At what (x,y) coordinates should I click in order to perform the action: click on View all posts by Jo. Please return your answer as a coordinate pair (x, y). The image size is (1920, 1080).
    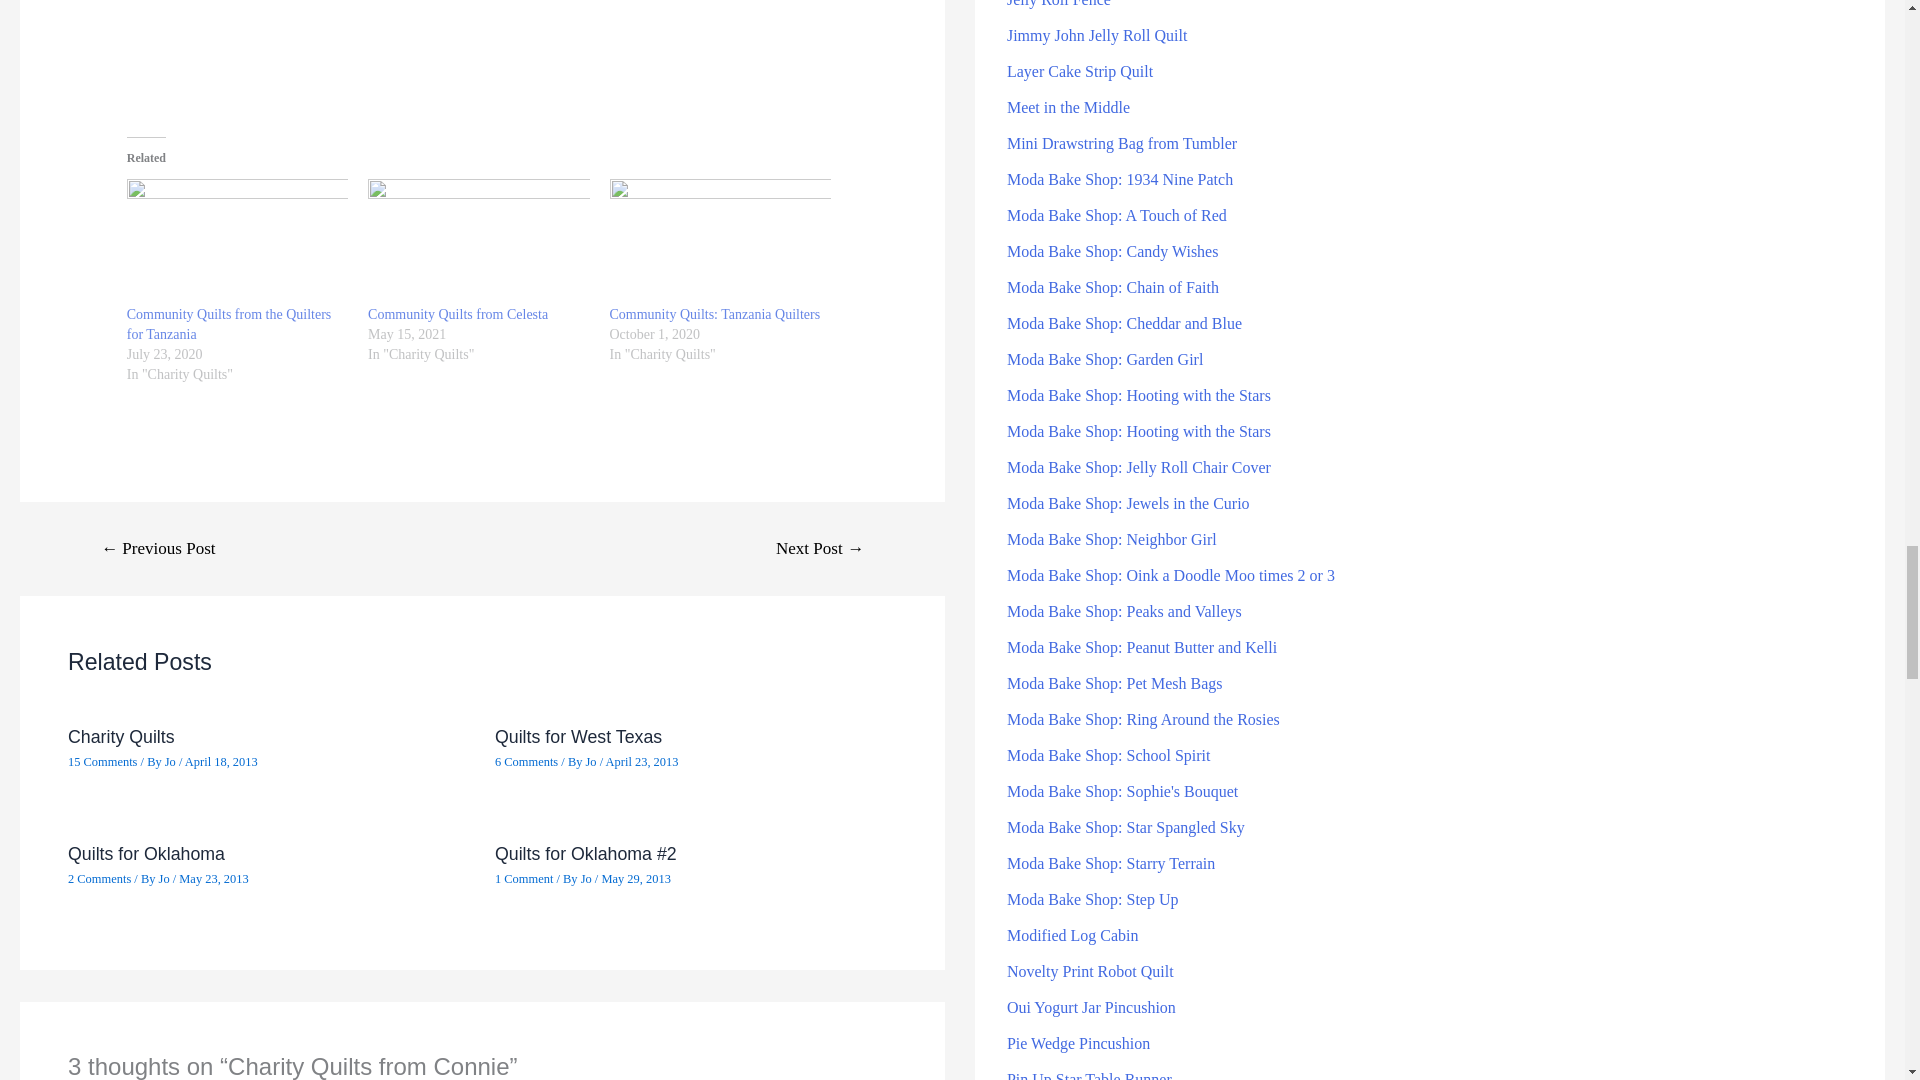
    Looking at the image, I should click on (166, 878).